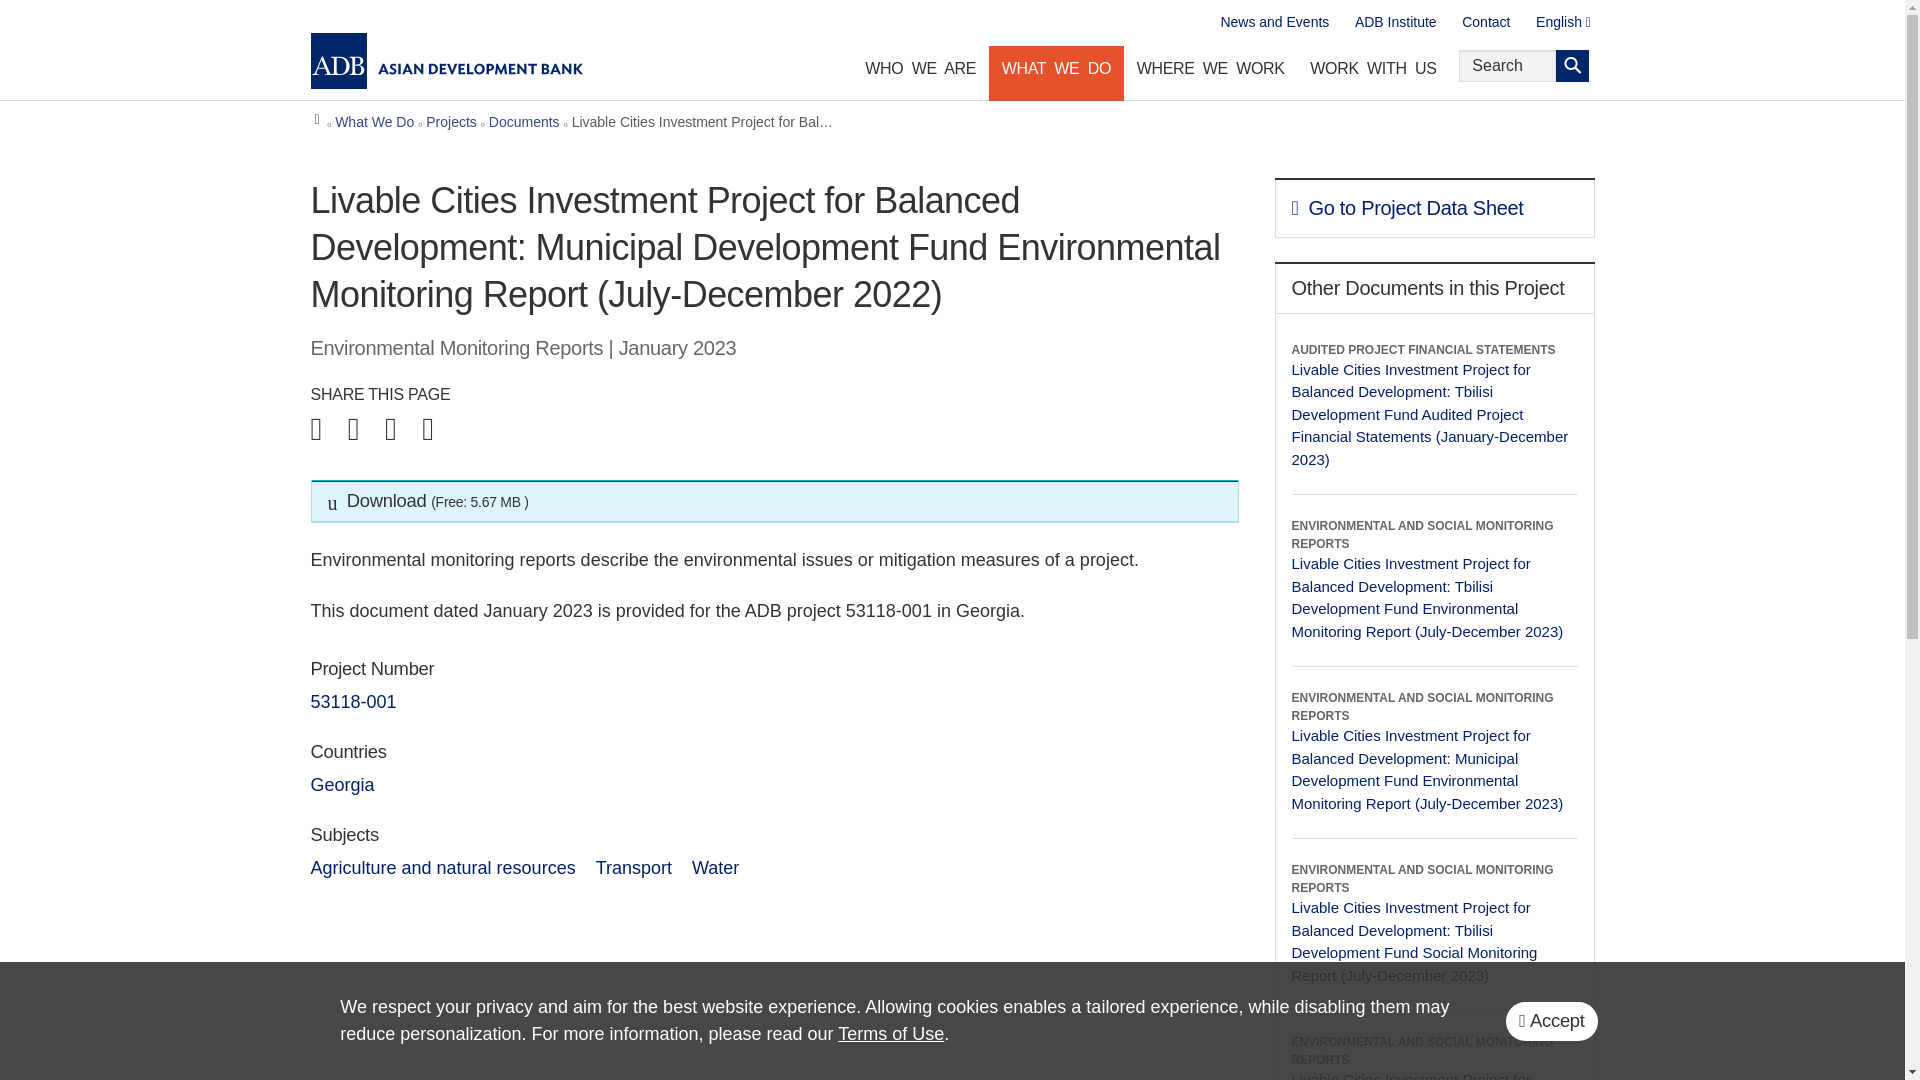  Describe the element at coordinates (920, 73) in the screenshot. I see `WHO  WE  ARE` at that location.